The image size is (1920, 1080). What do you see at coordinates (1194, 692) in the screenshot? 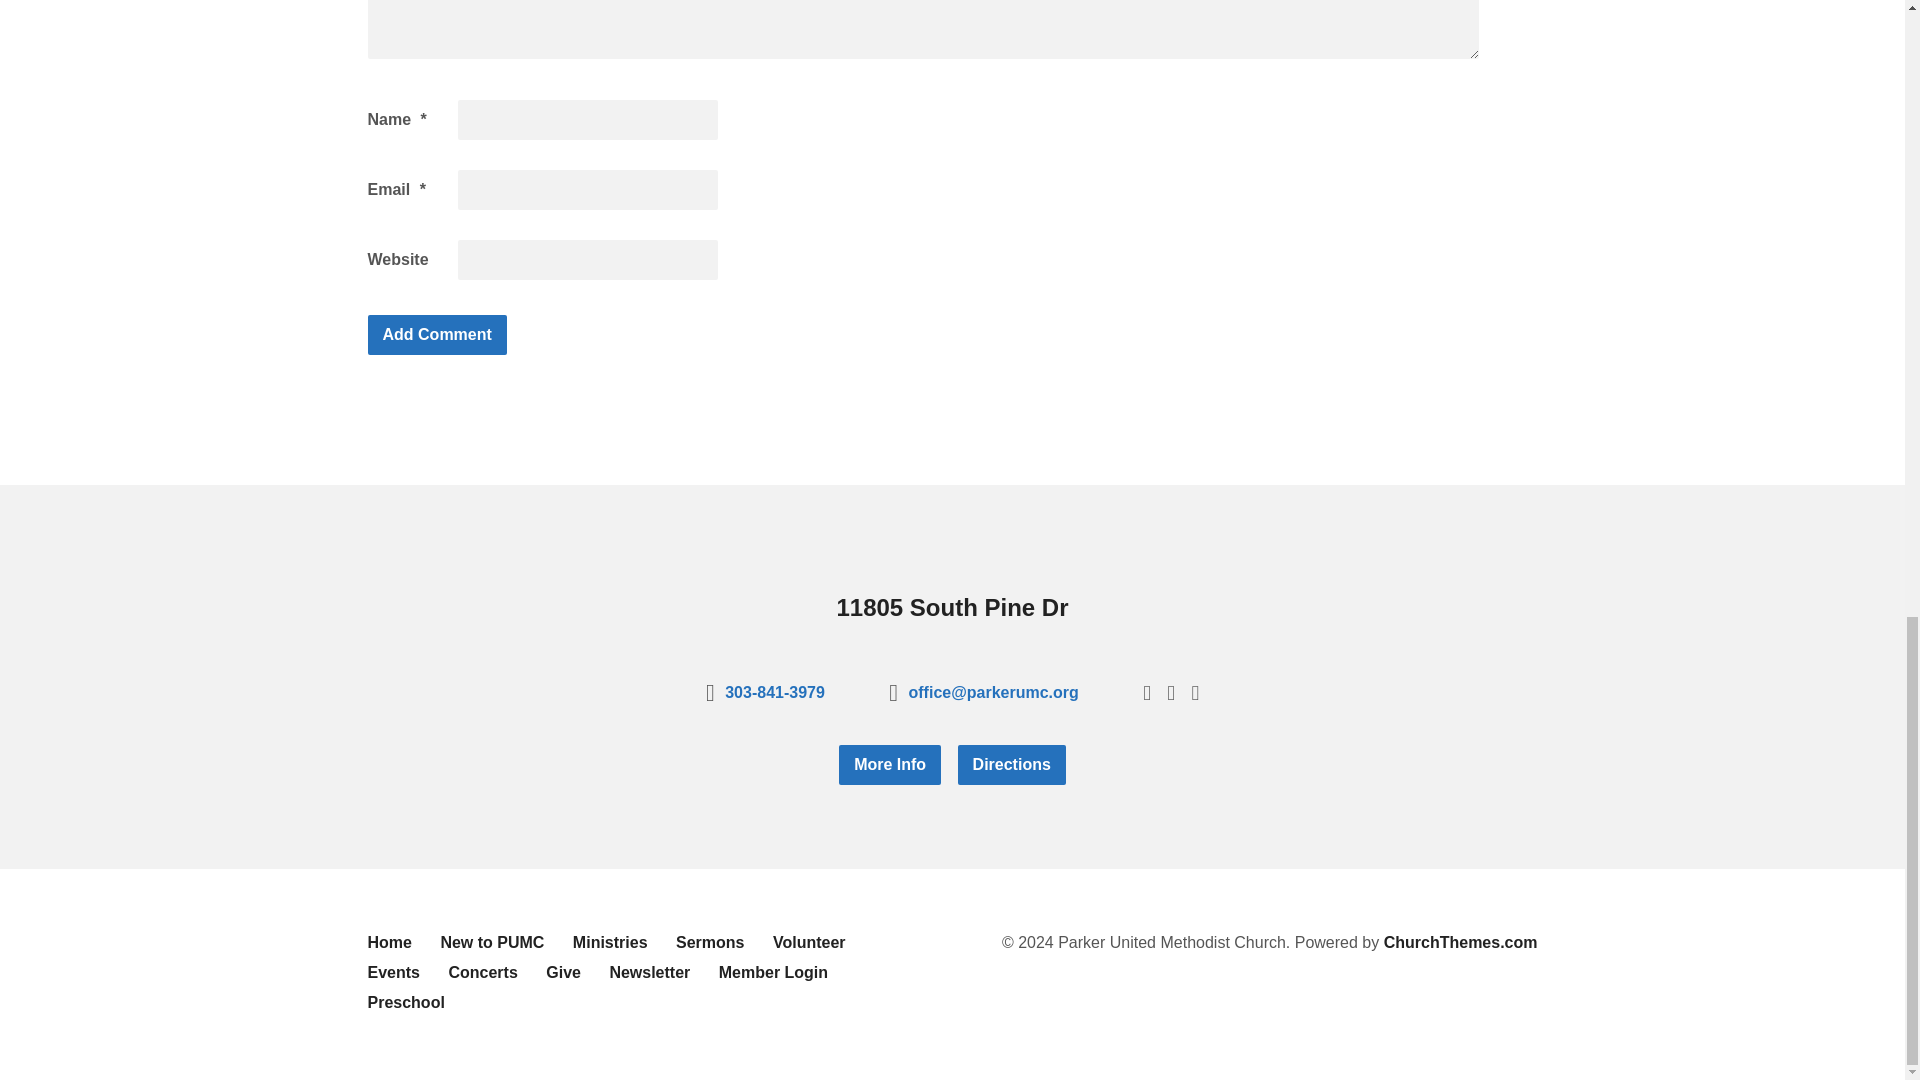
I see `Instagram` at bounding box center [1194, 692].